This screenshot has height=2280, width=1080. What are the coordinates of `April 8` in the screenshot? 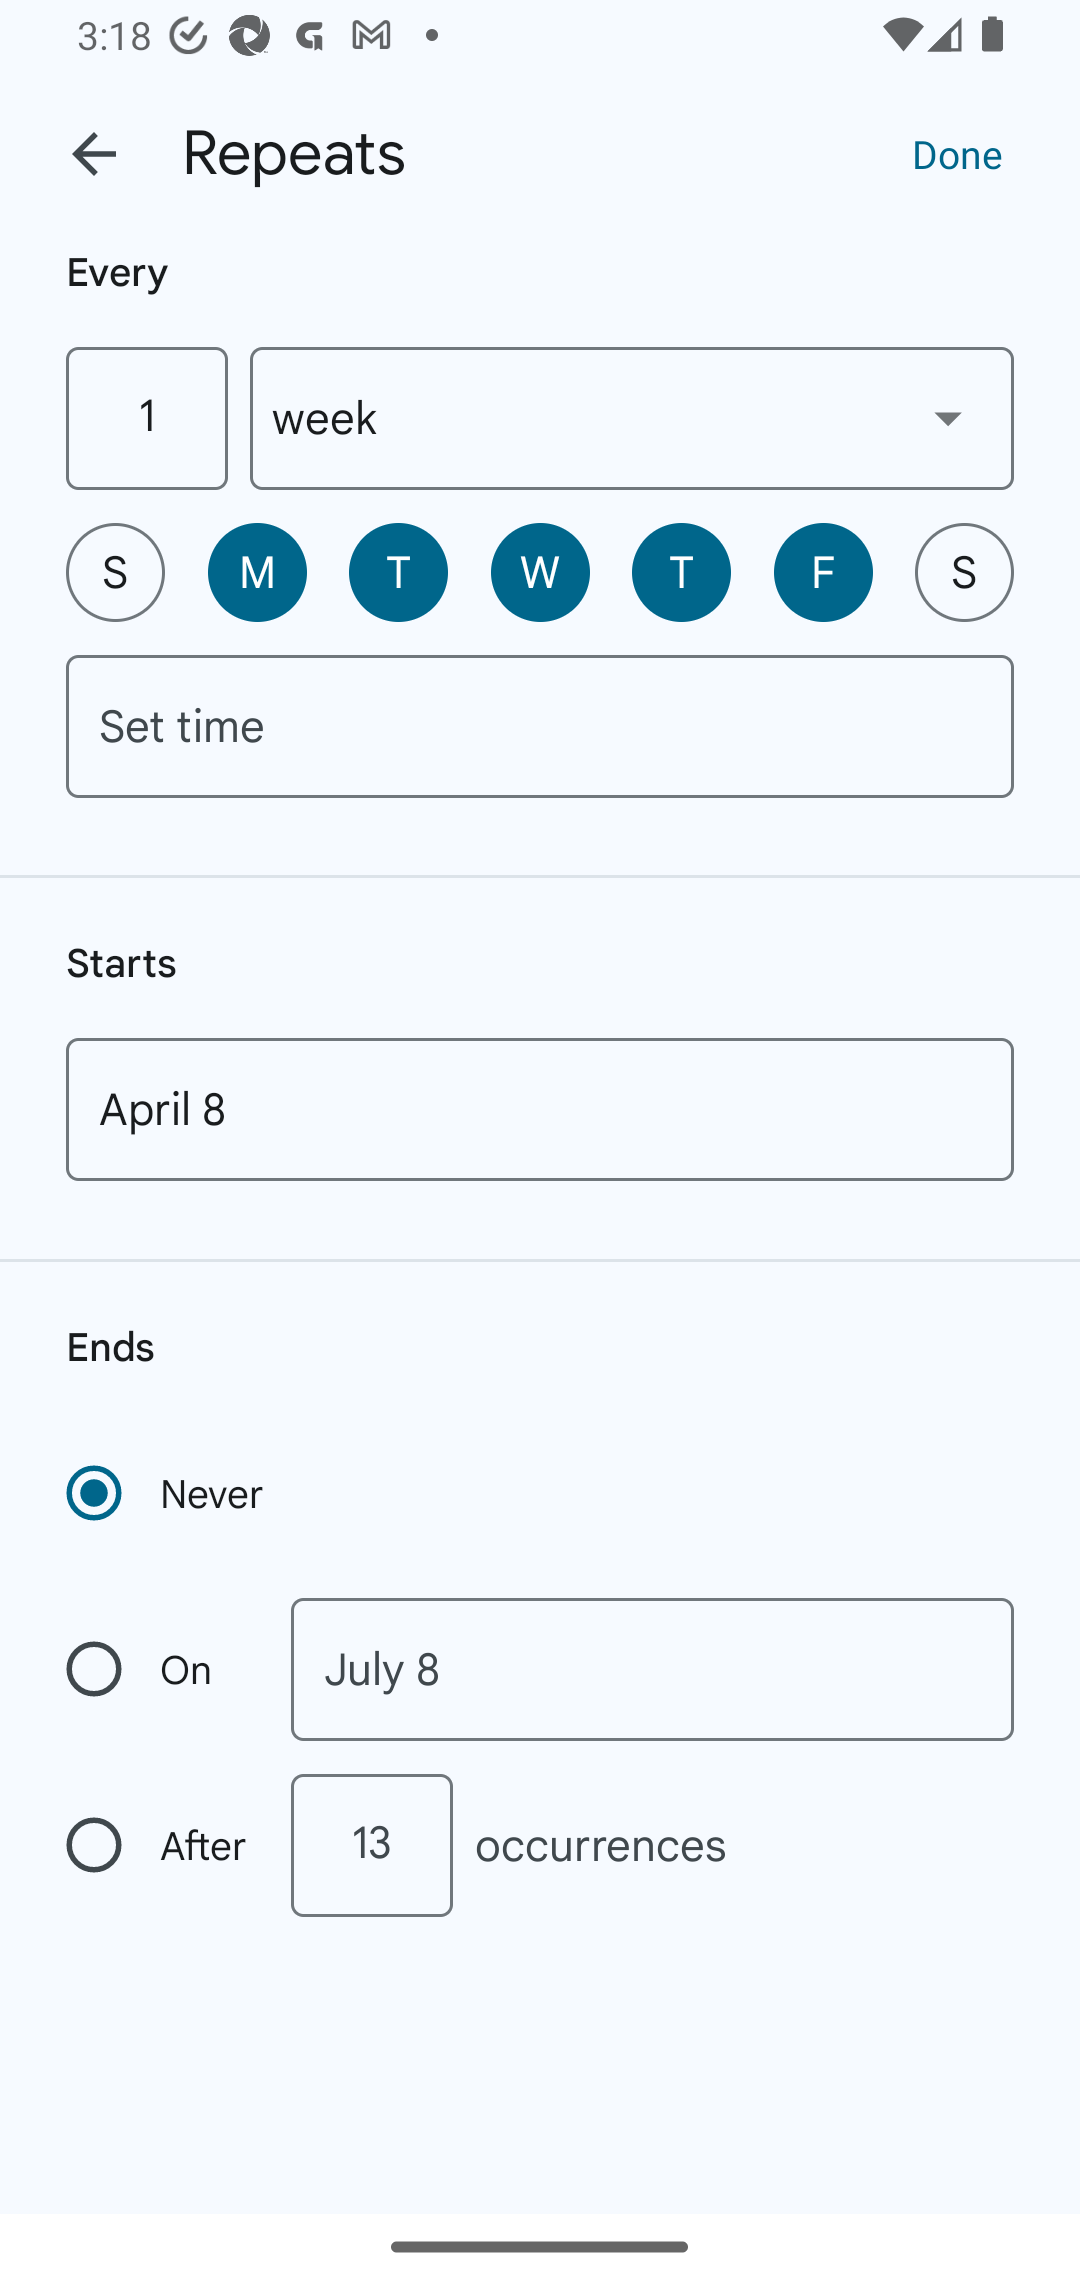 It's located at (540, 1109).